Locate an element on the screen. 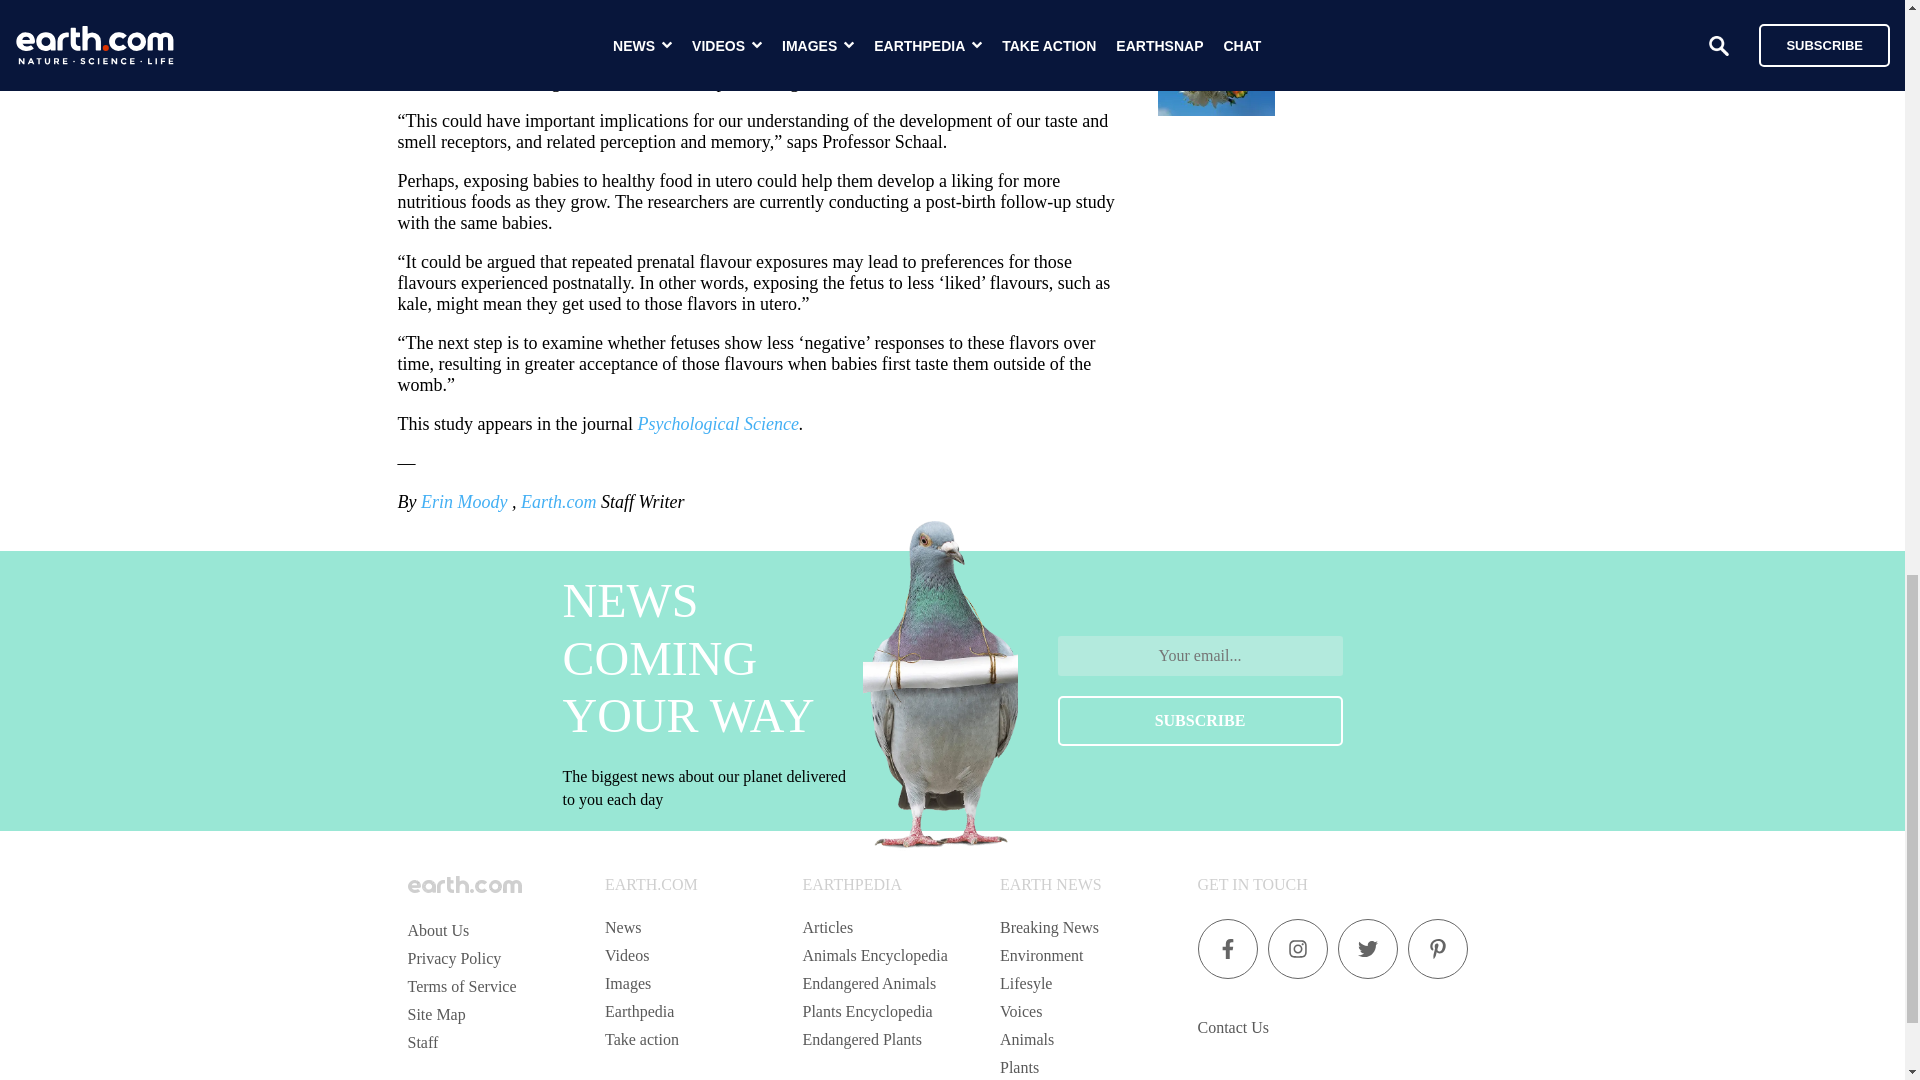 The width and height of the screenshot is (1920, 1080). About Us is located at coordinates (438, 930).